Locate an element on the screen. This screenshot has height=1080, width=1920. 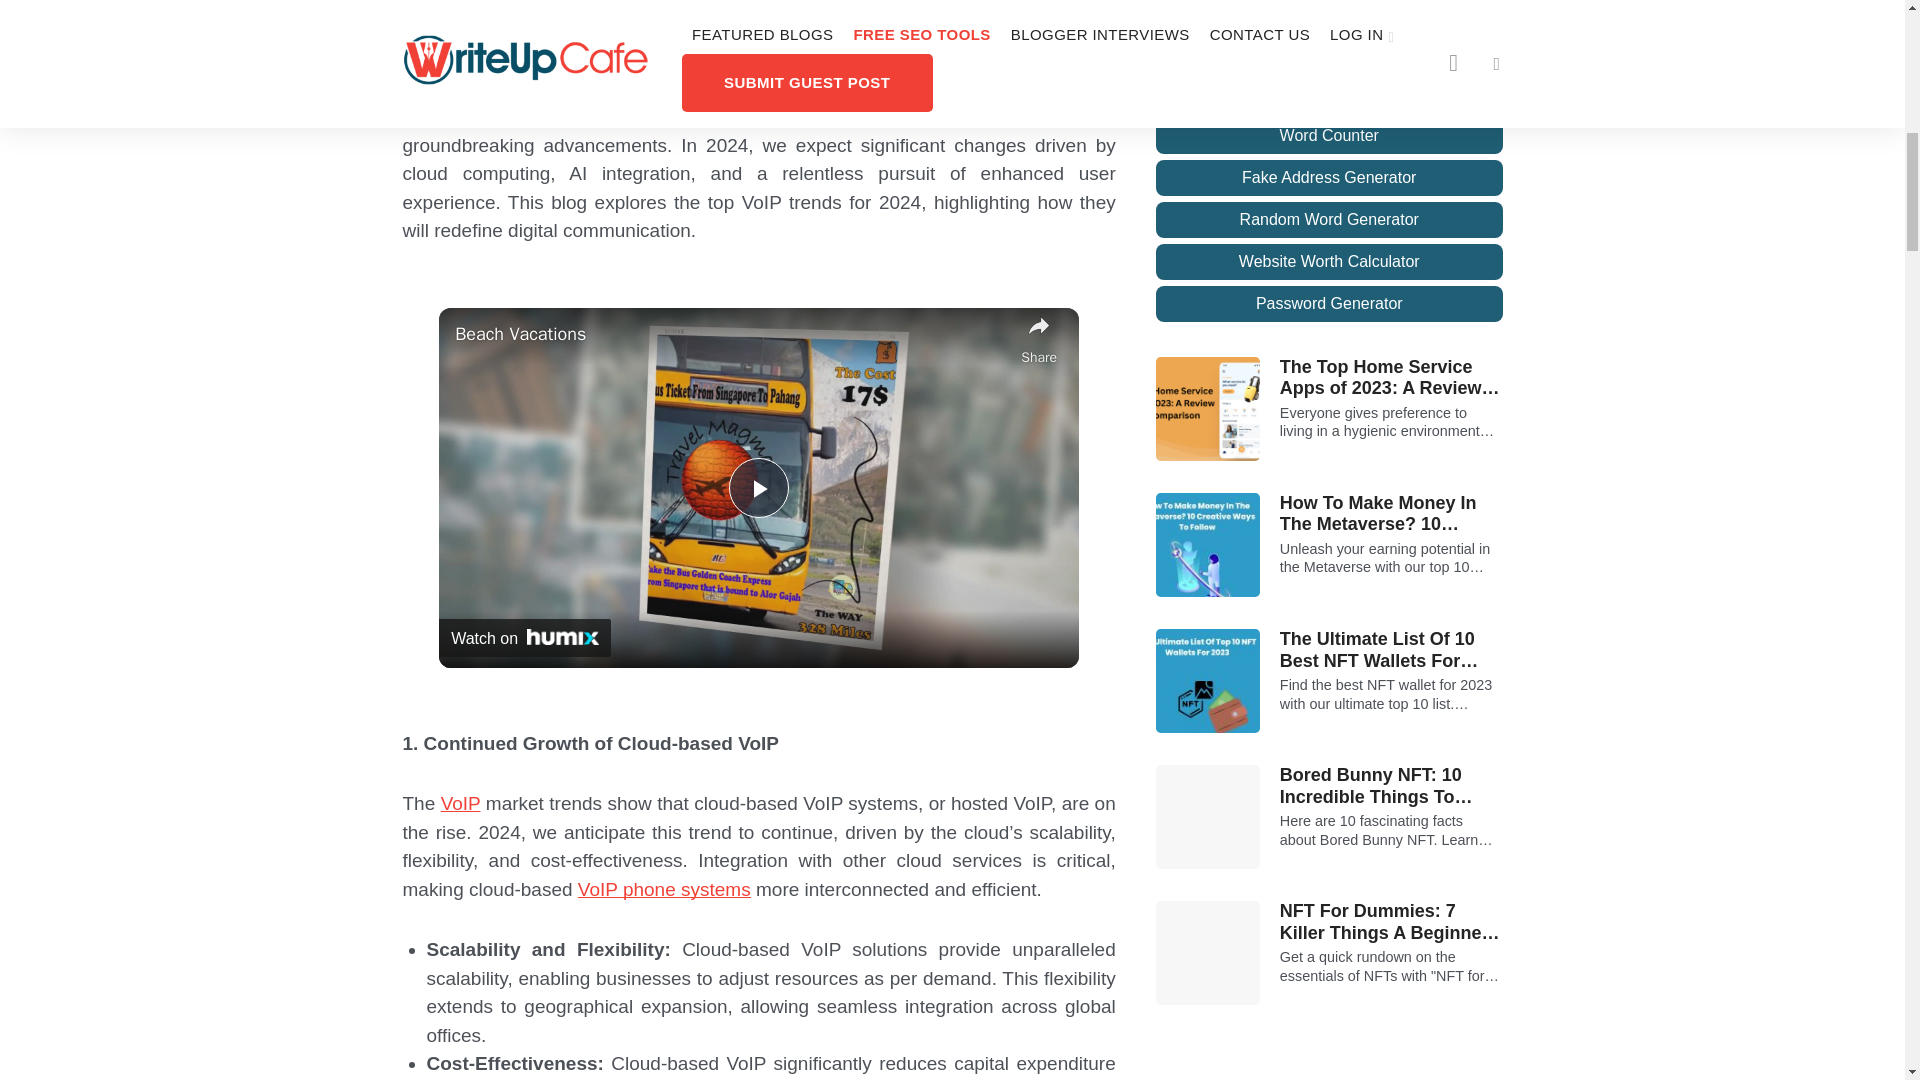
Play Video is located at coordinates (759, 488).